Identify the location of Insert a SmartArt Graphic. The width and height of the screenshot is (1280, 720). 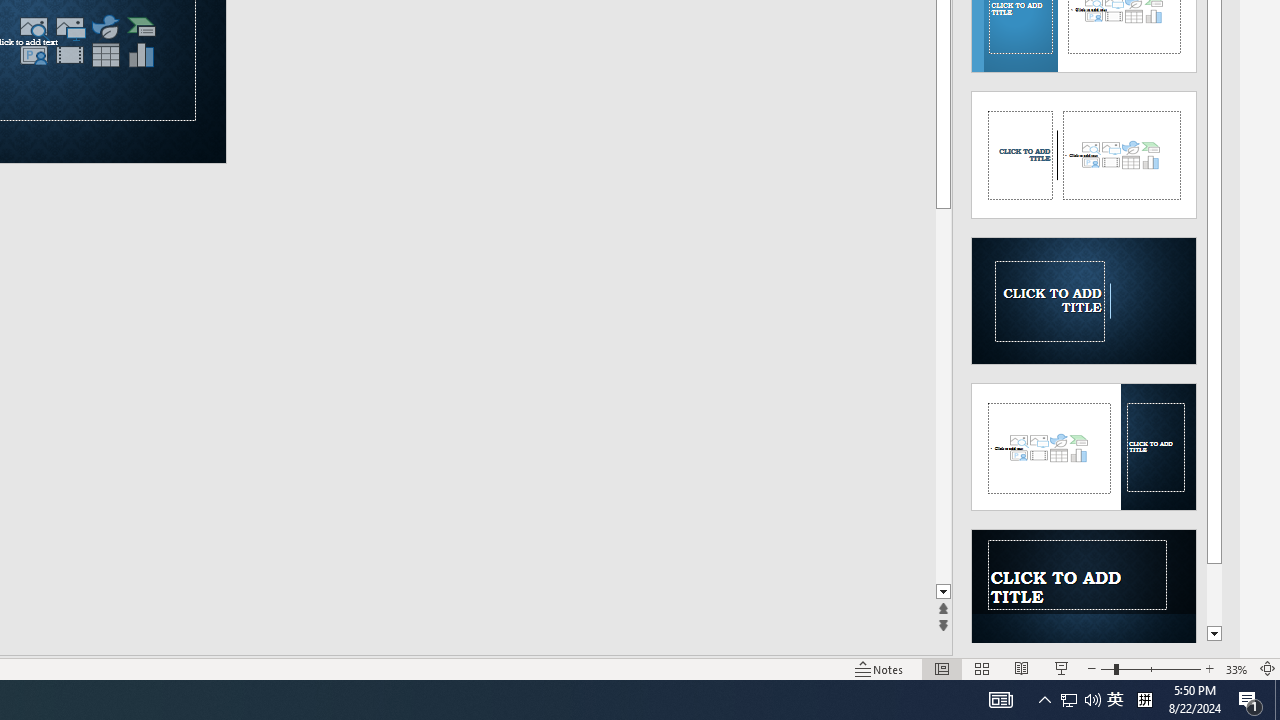
(141, 26).